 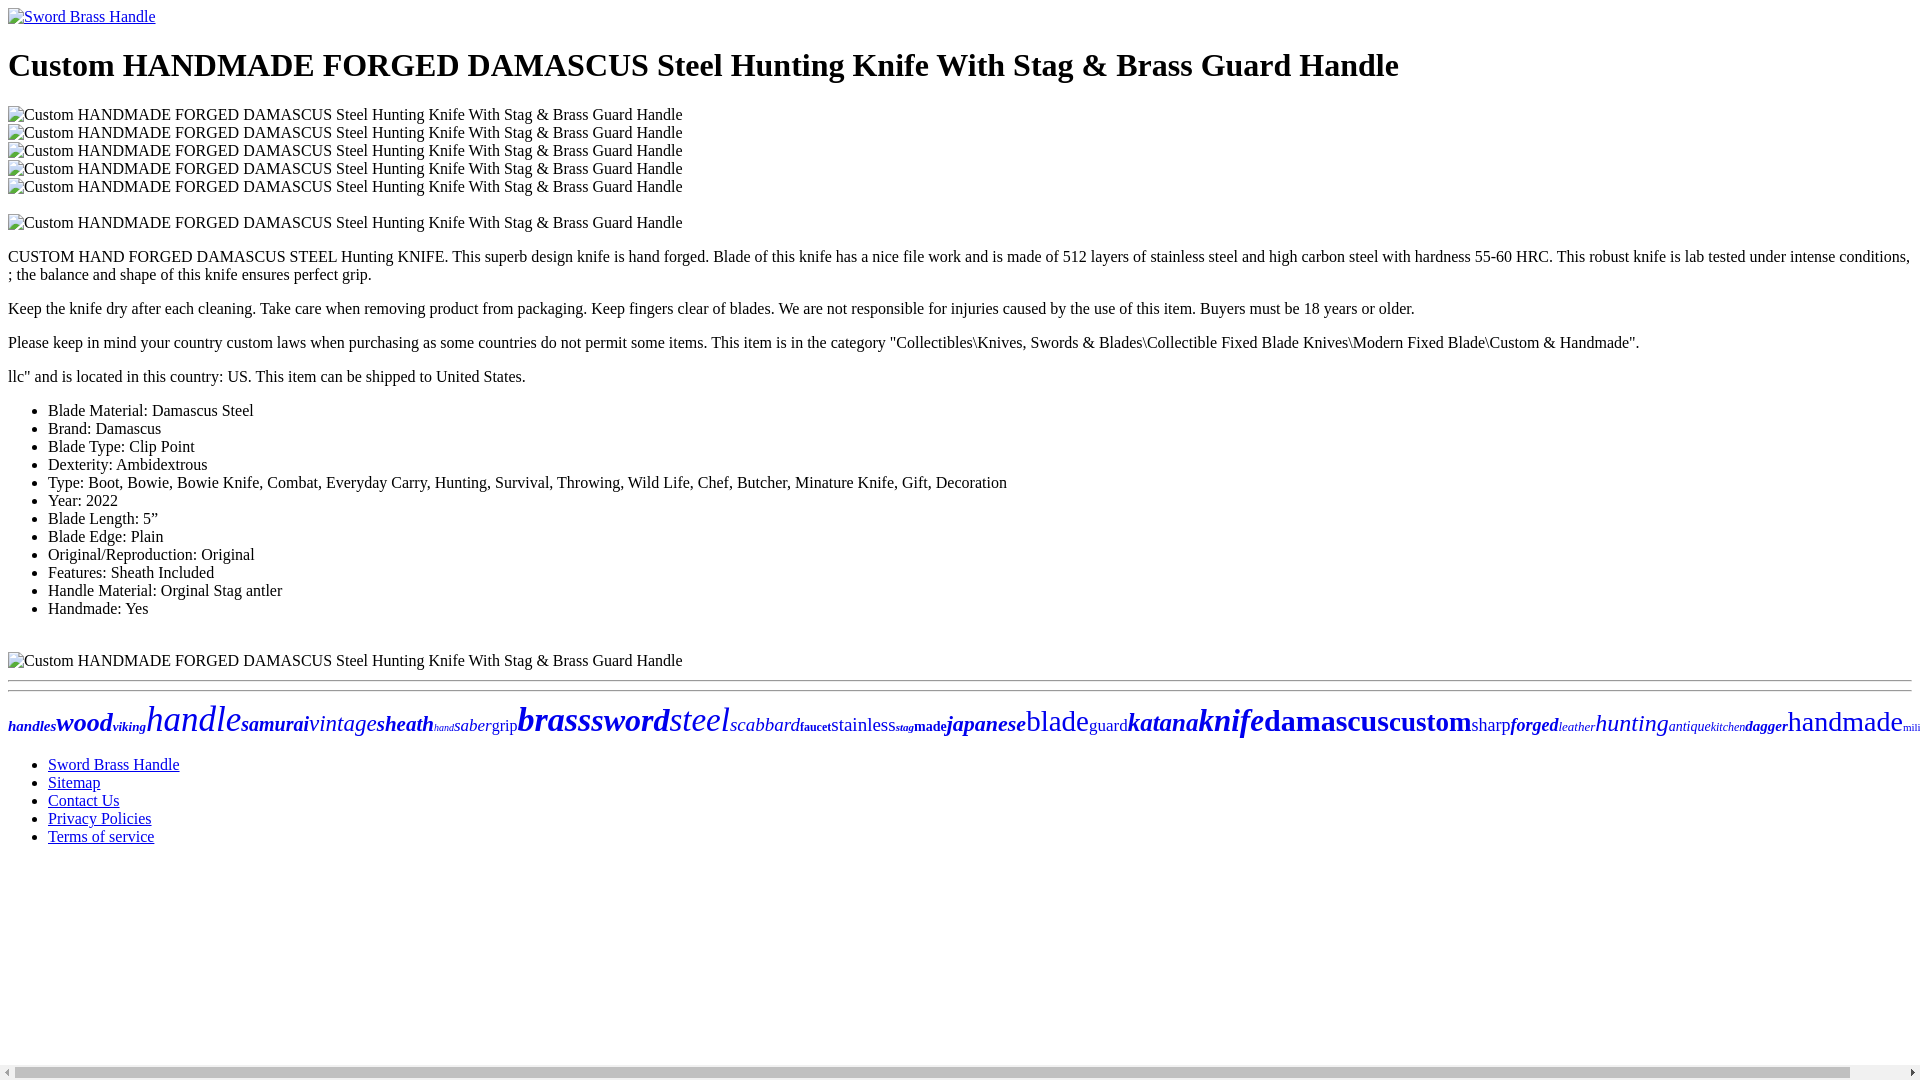 What do you see at coordinates (504, 726) in the screenshot?
I see `grip` at bounding box center [504, 726].